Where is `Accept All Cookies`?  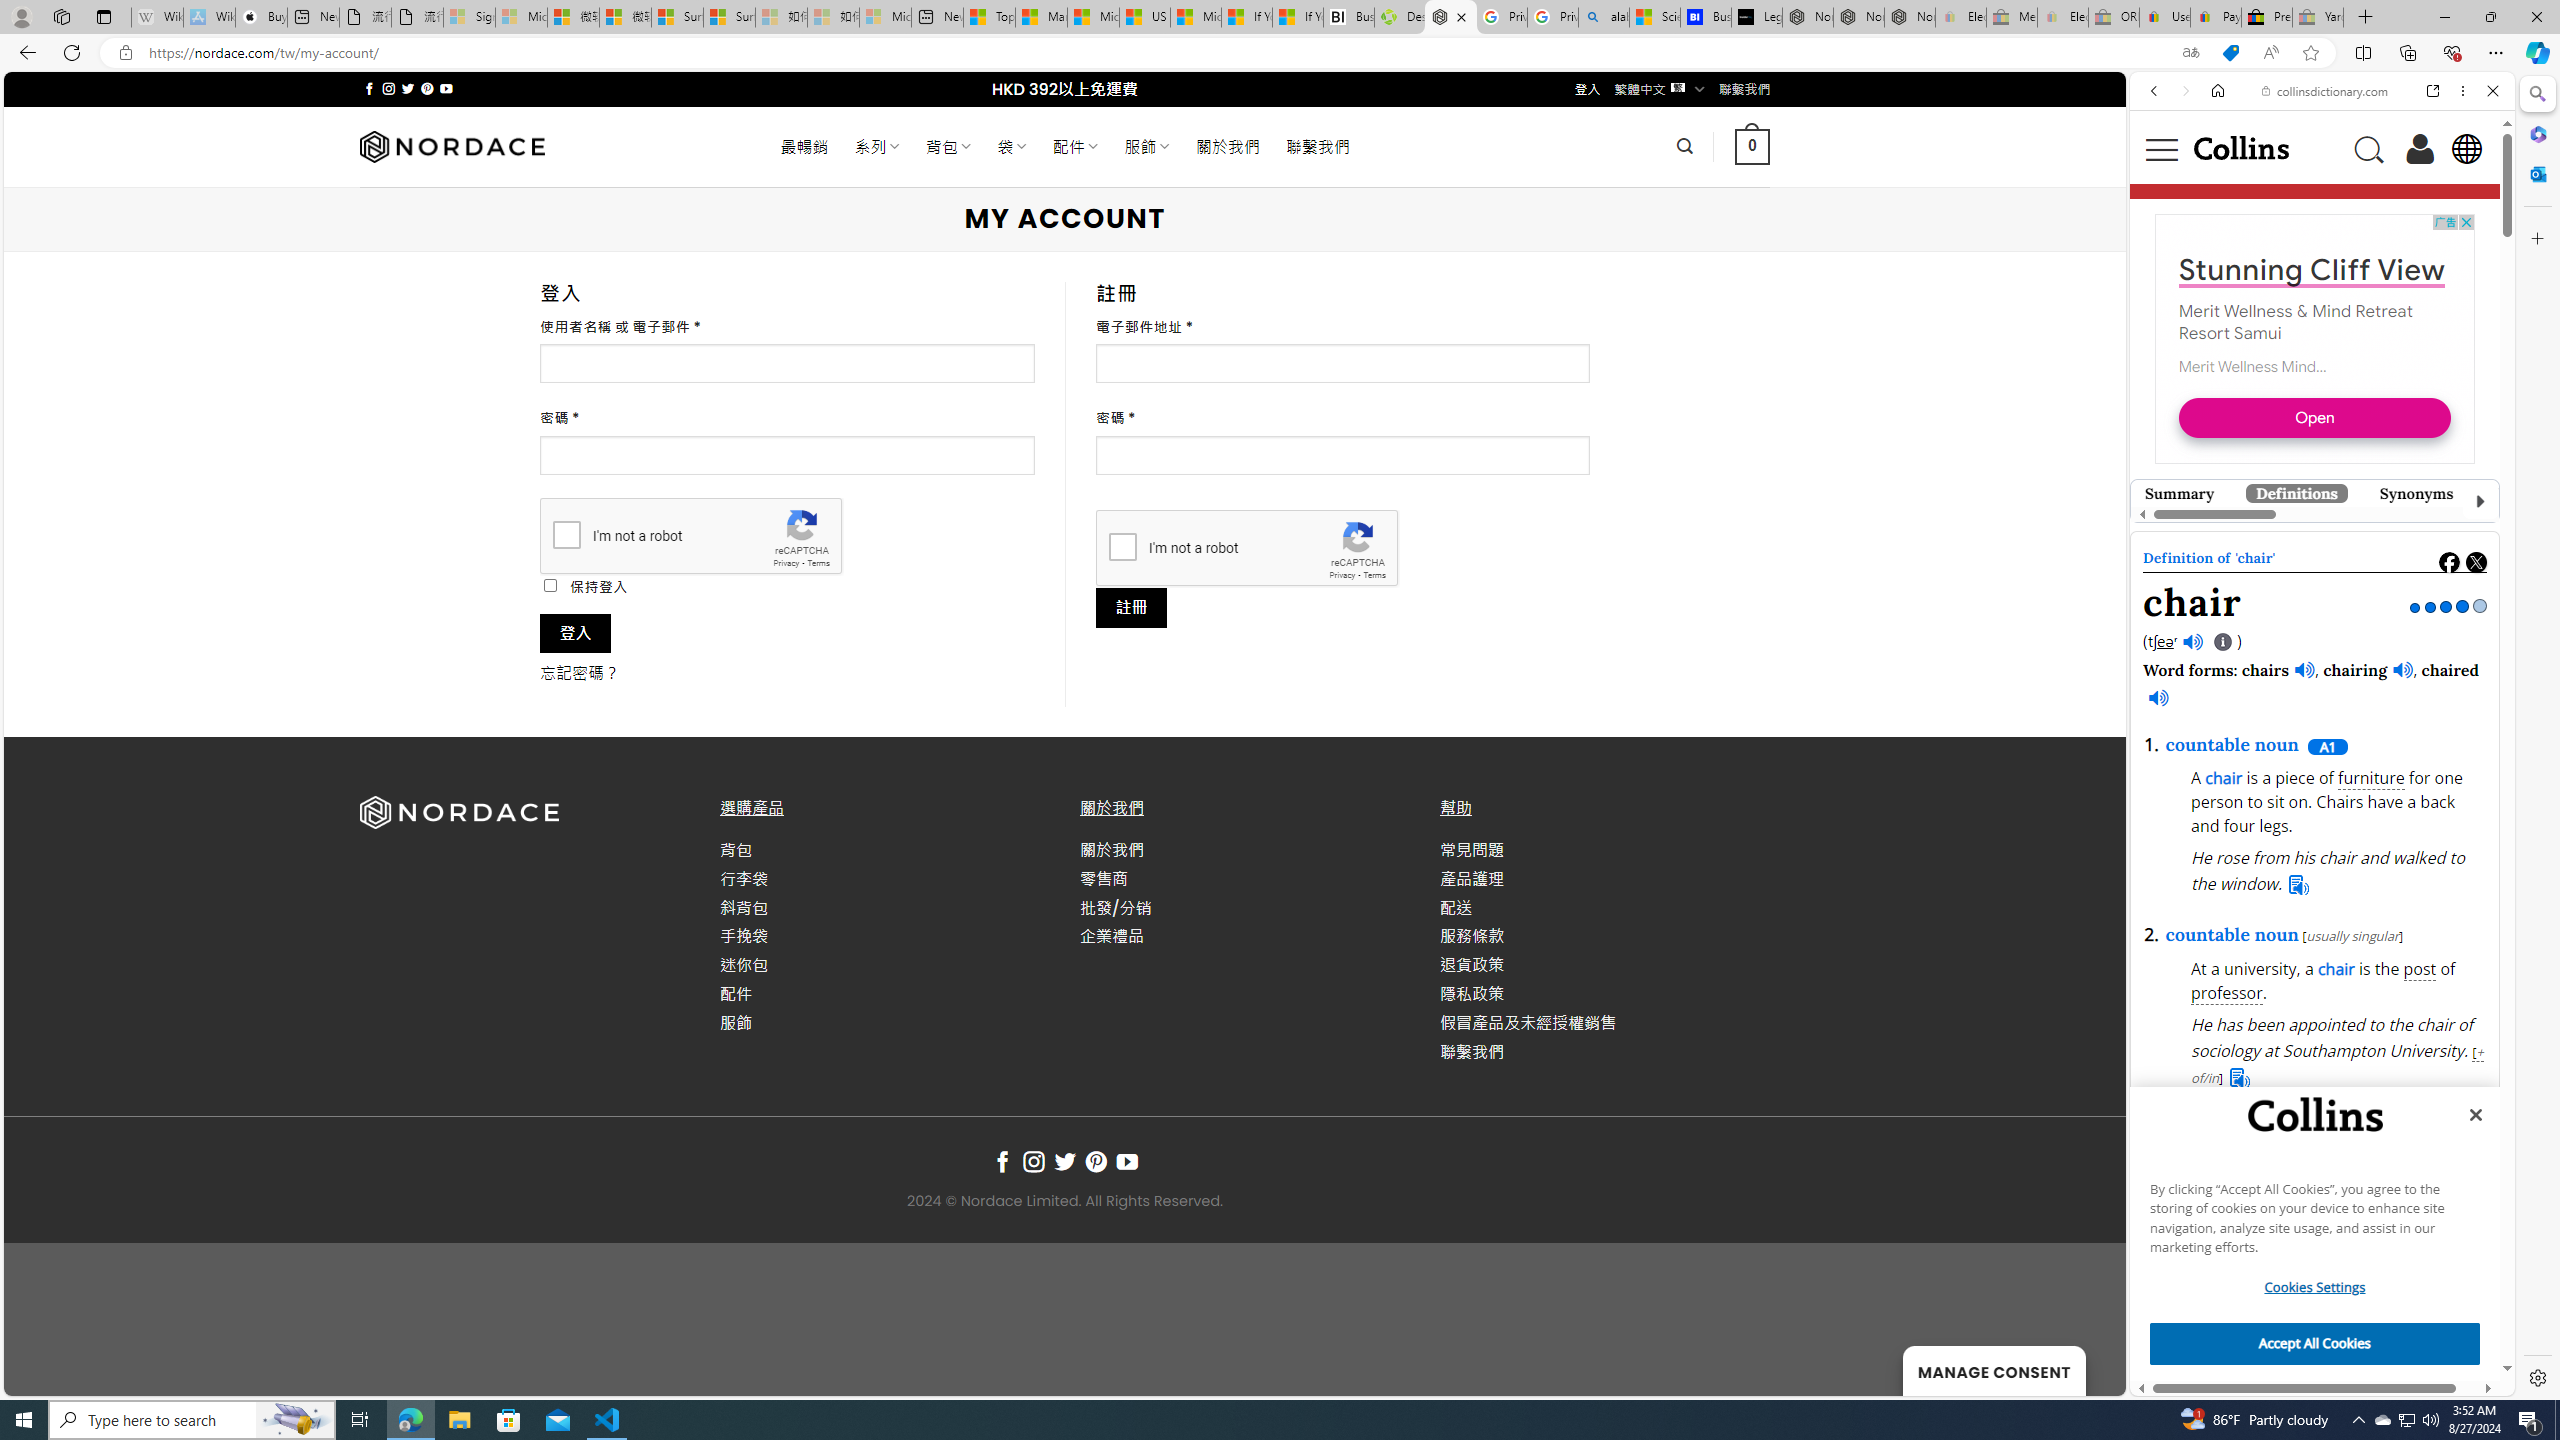
Accept All Cookies is located at coordinates (2315, 1344).